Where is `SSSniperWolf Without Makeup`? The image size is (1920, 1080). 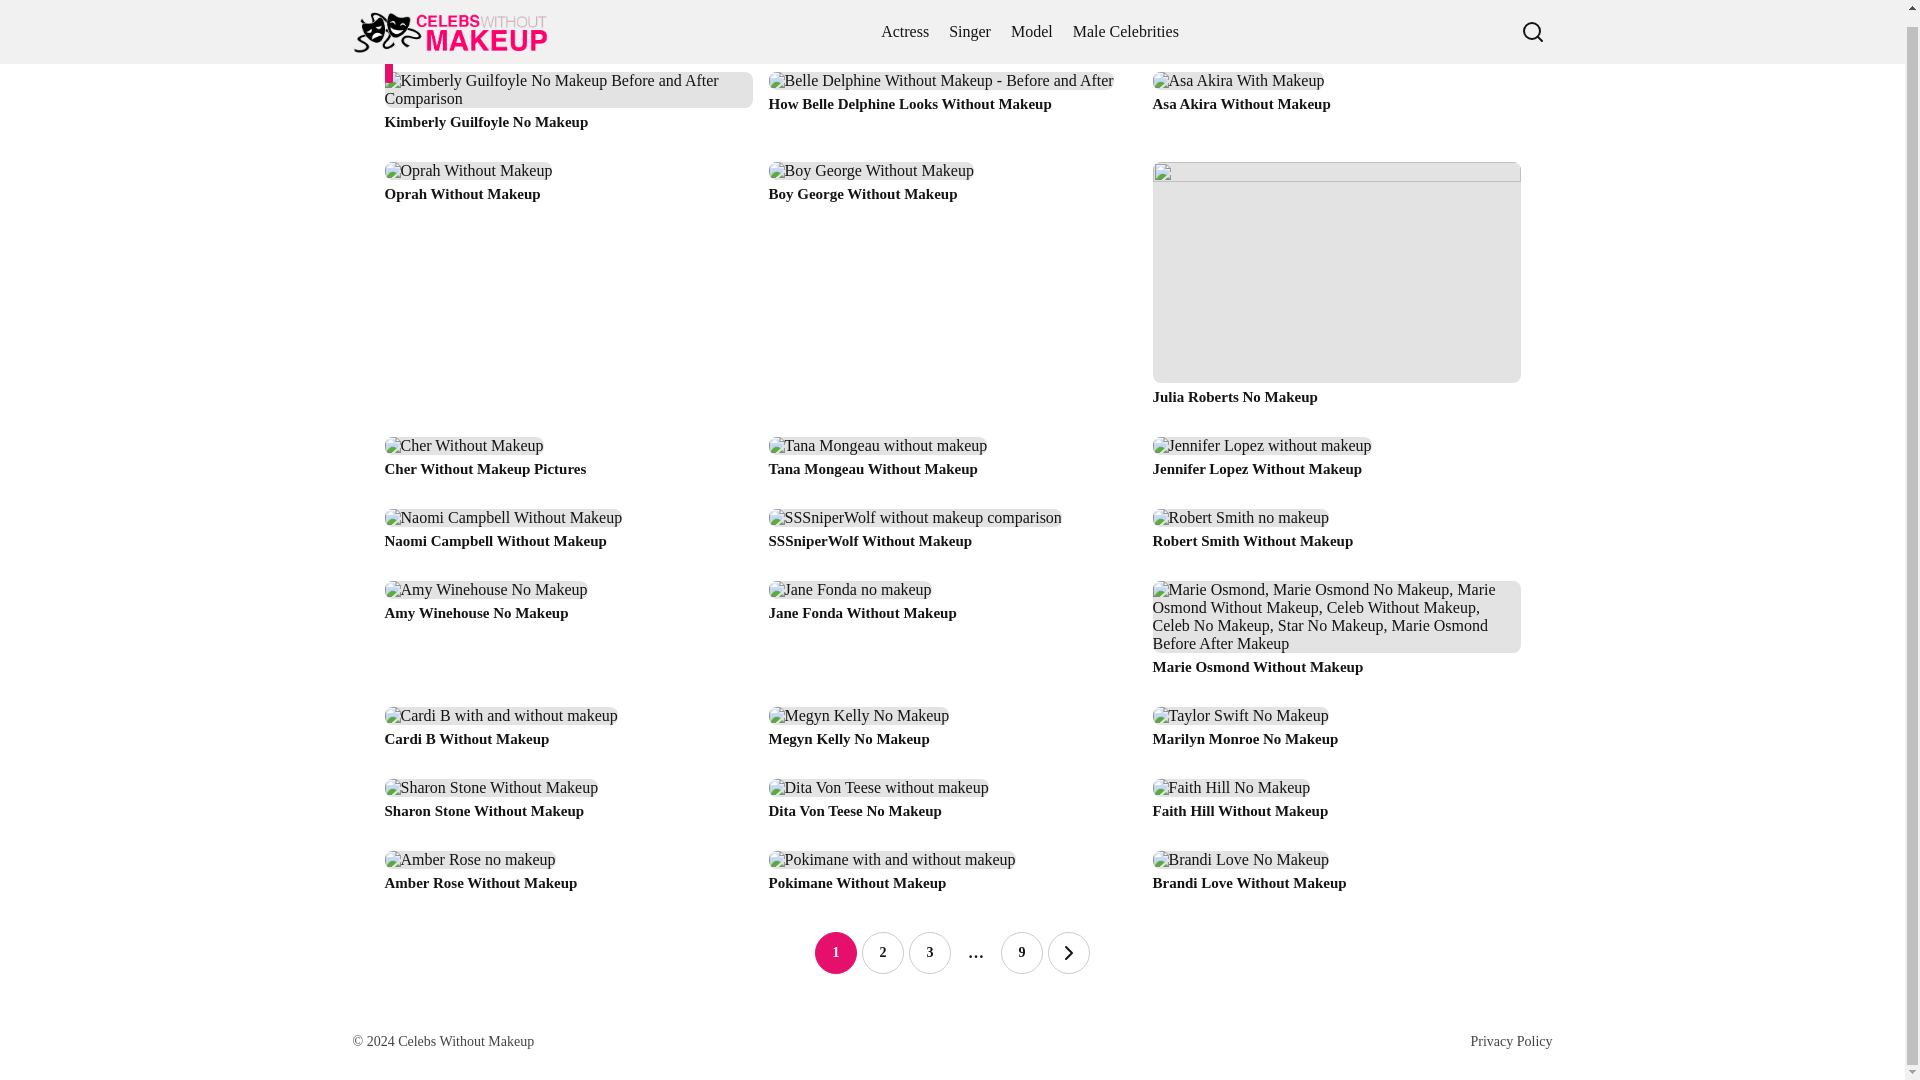
SSSniperWolf Without Makeup is located at coordinates (952, 536).